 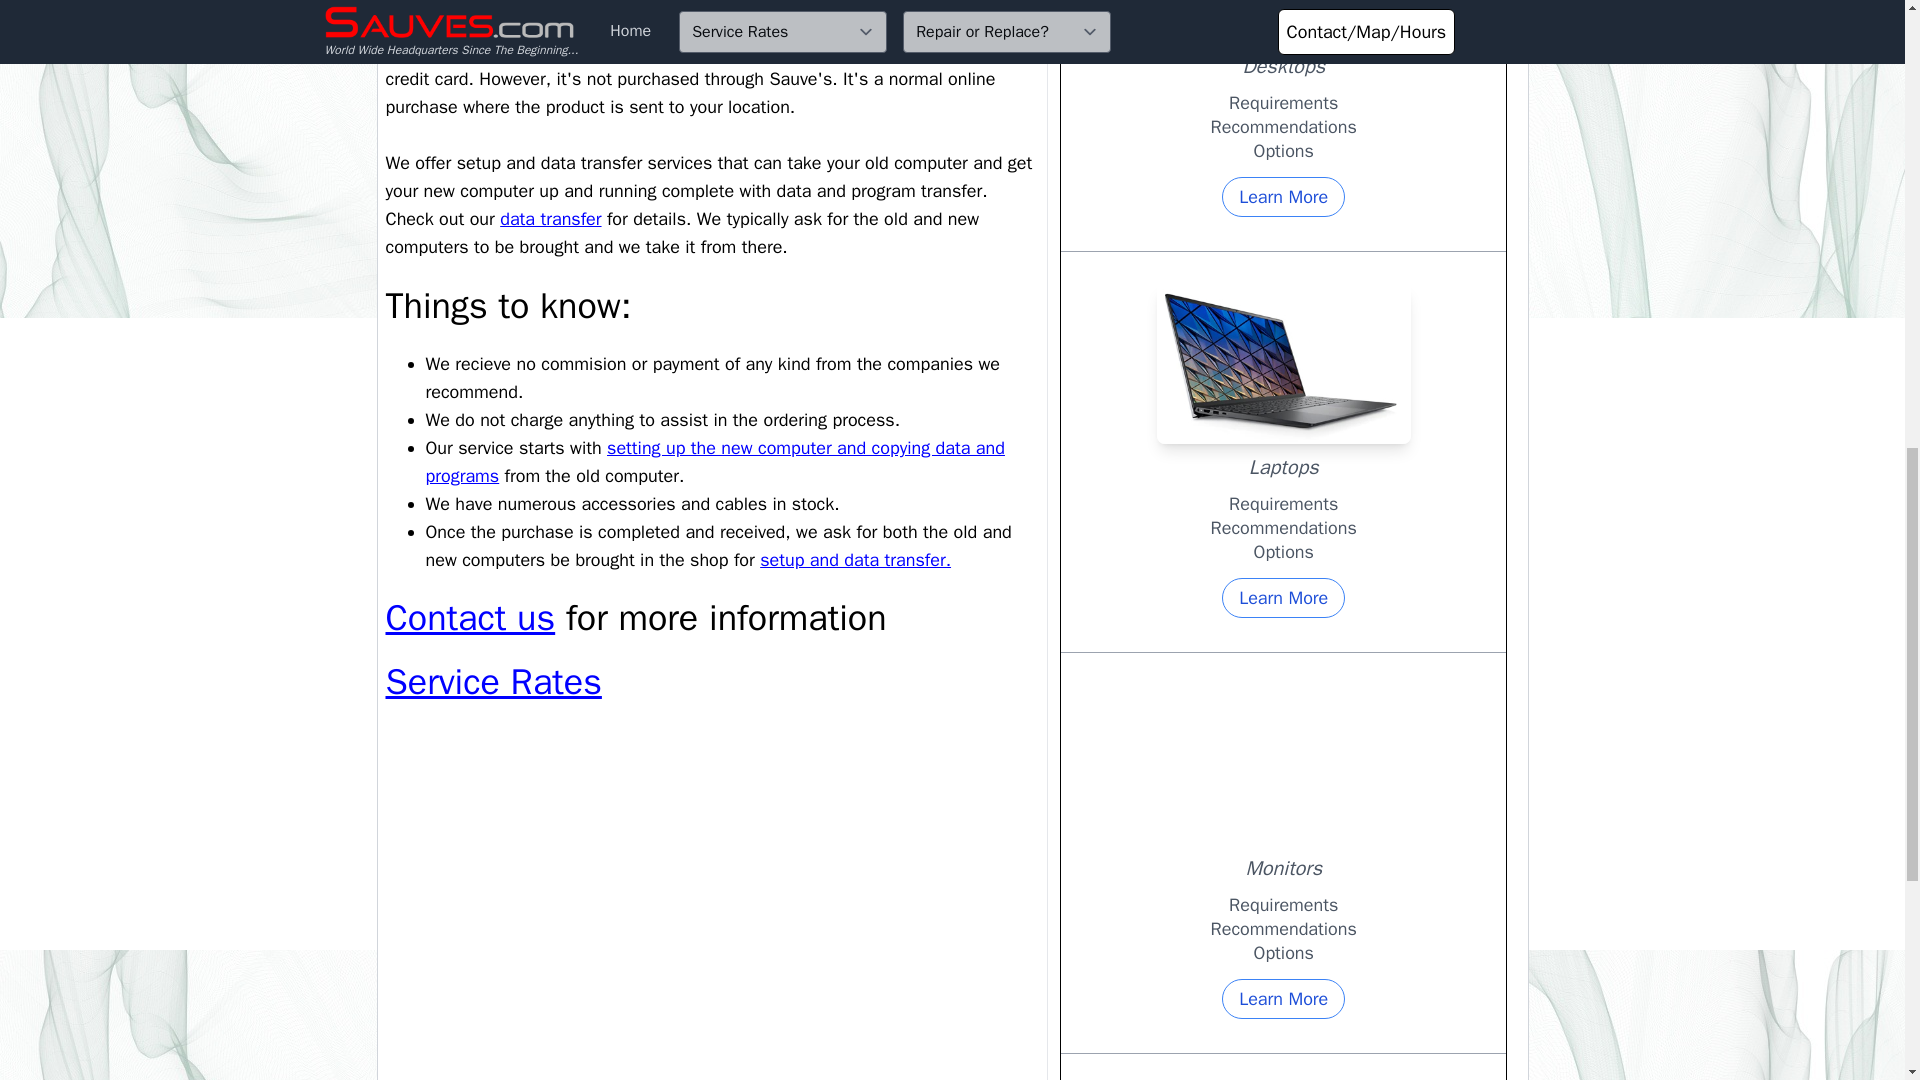 What do you see at coordinates (1283, 998) in the screenshot?
I see `Learn More` at bounding box center [1283, 998].